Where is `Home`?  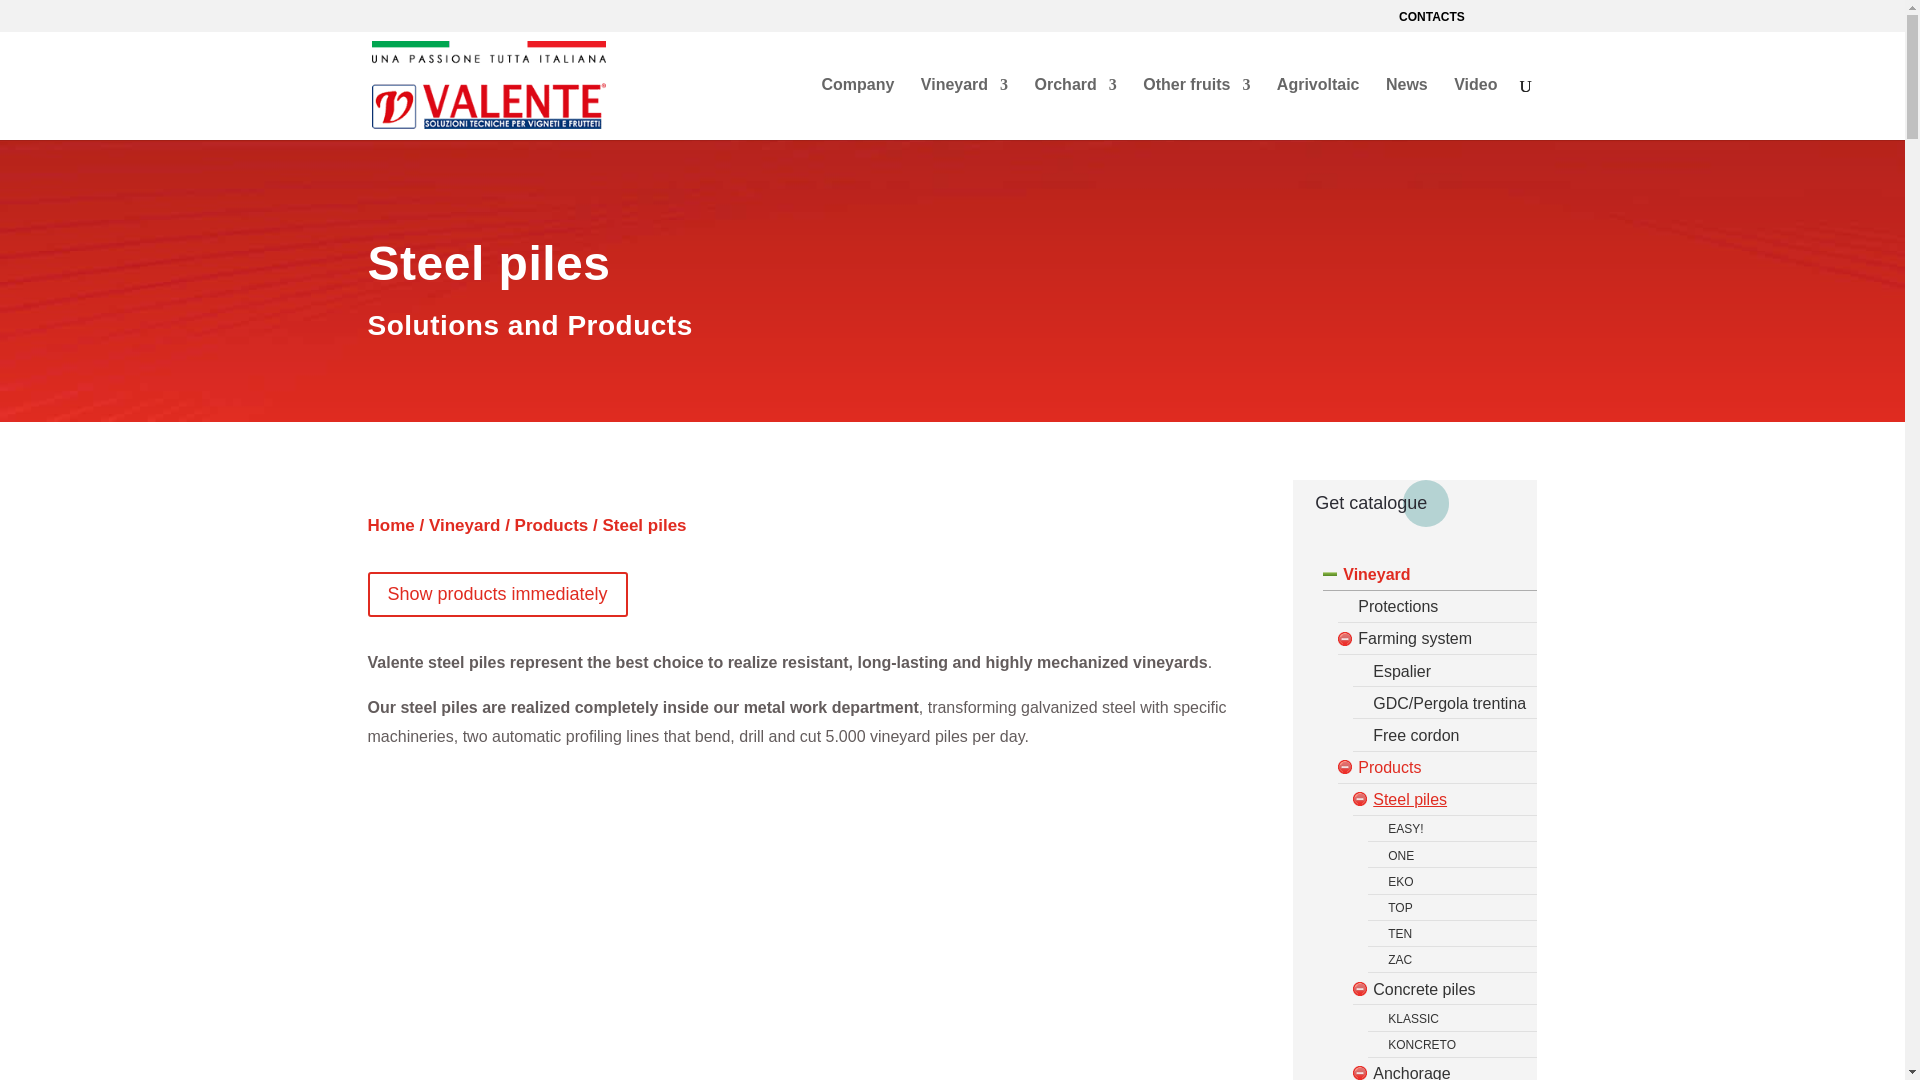
Home is located at coordinates (391, 525).